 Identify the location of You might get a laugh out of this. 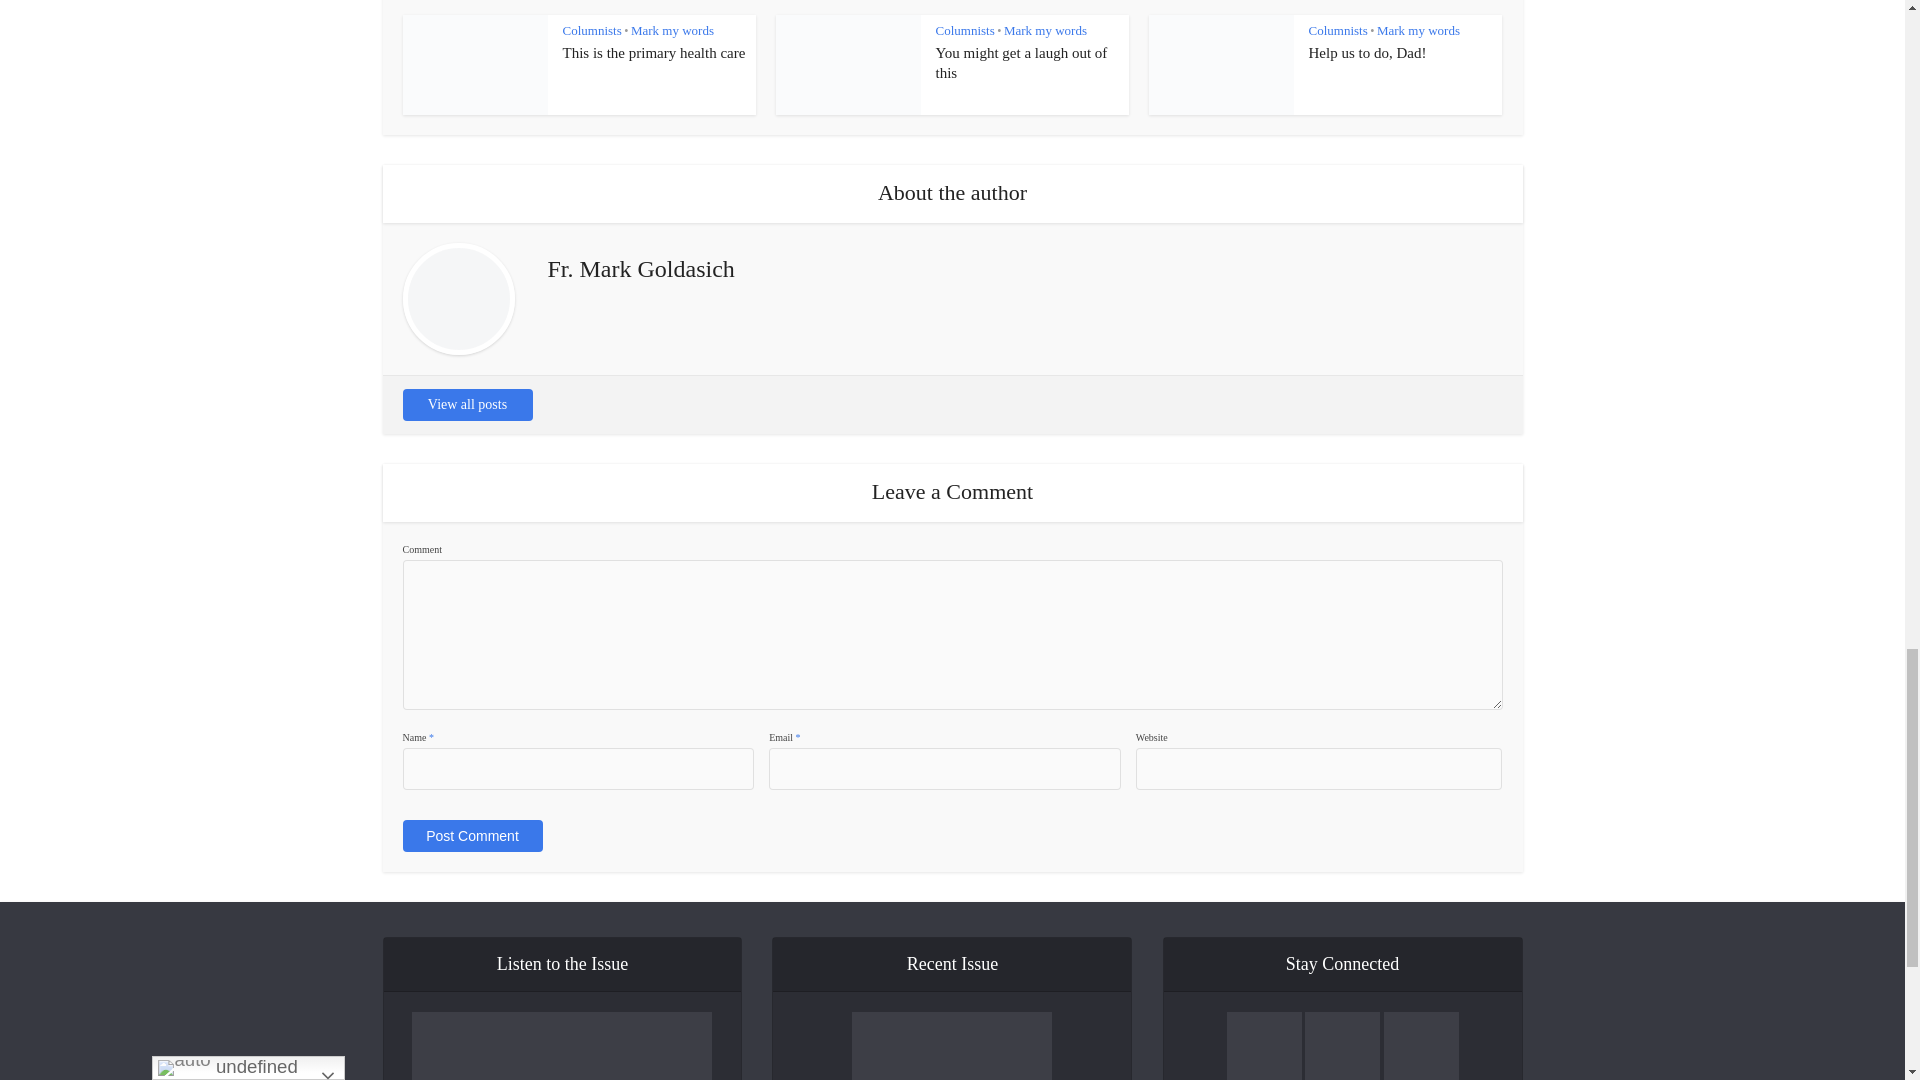
(1022, 63).